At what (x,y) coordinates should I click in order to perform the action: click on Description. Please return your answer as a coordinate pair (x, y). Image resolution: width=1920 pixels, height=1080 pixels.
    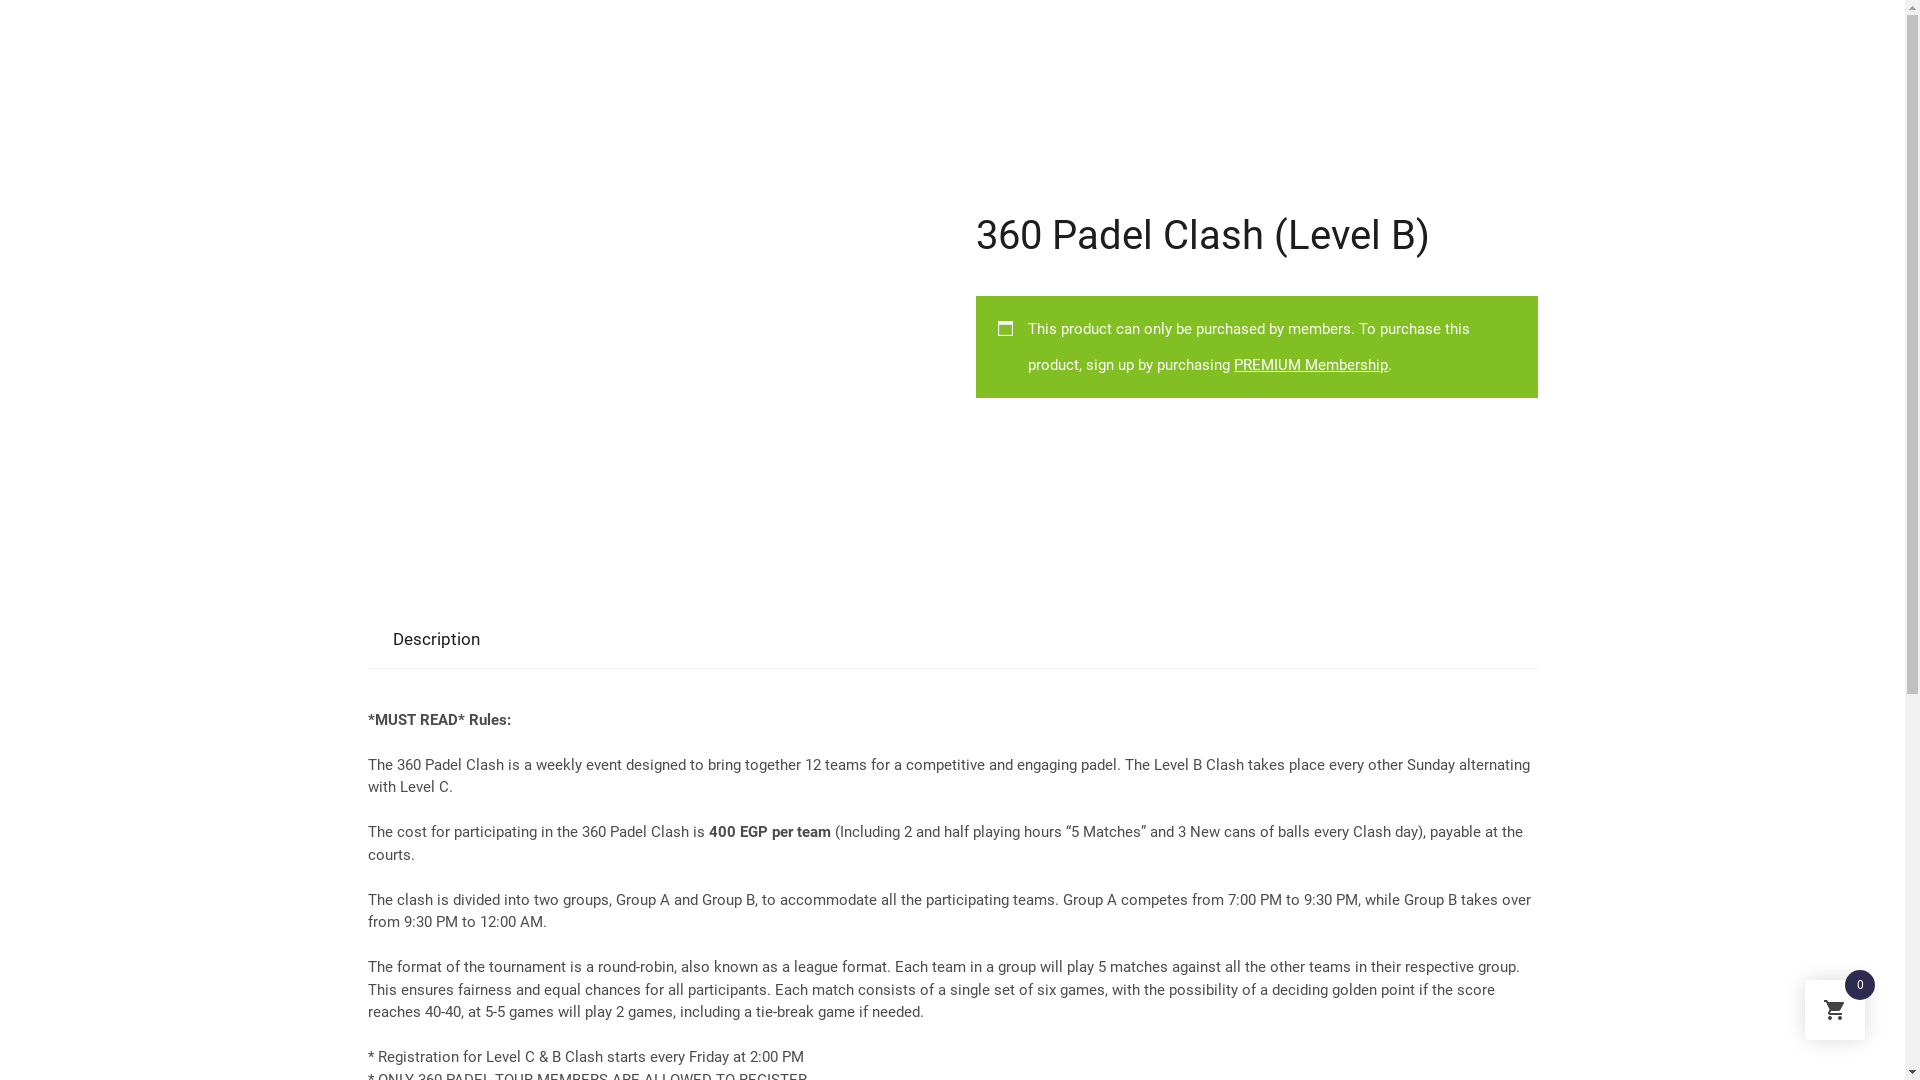
    Looking at the image, I should click on (436, 640).